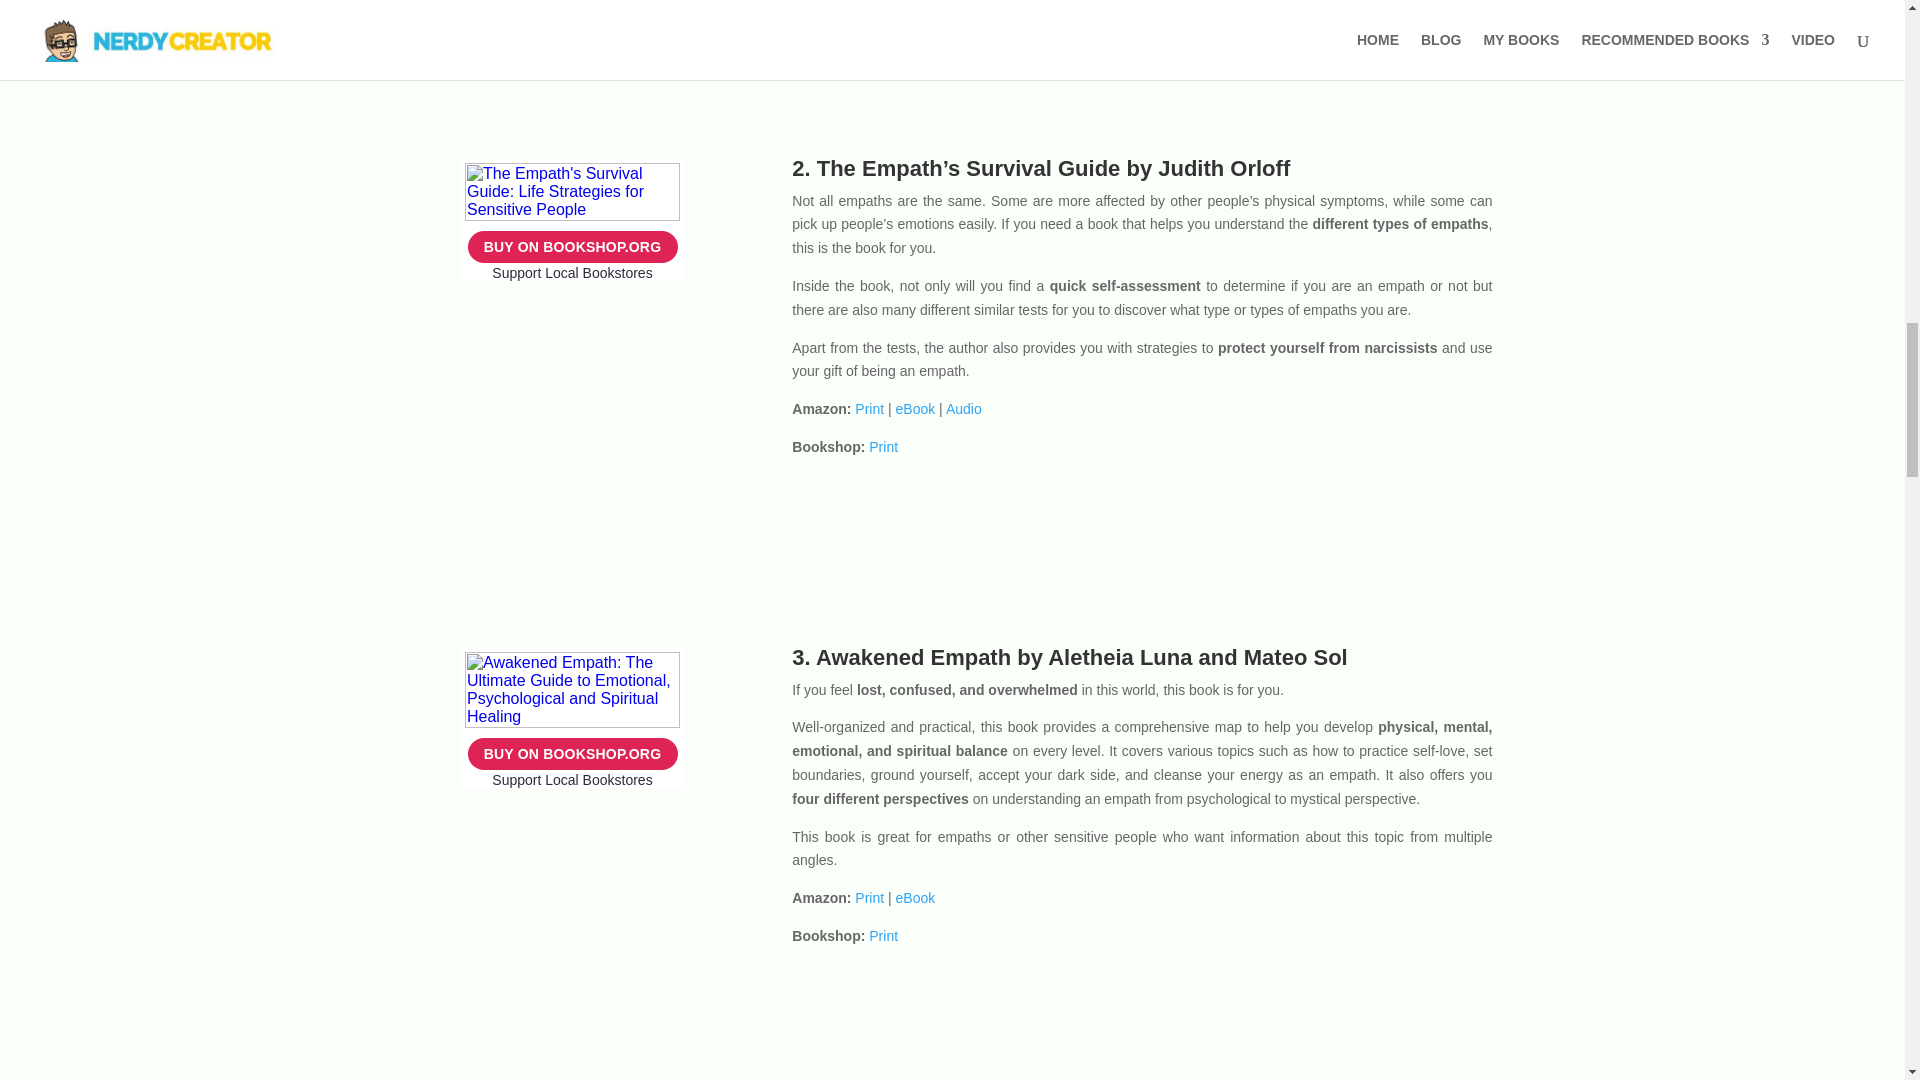 This screenshot has height=1080, width=1920. Describe the element at coordinates (964, 408) in the screenshot. I see `Audio` at that location.